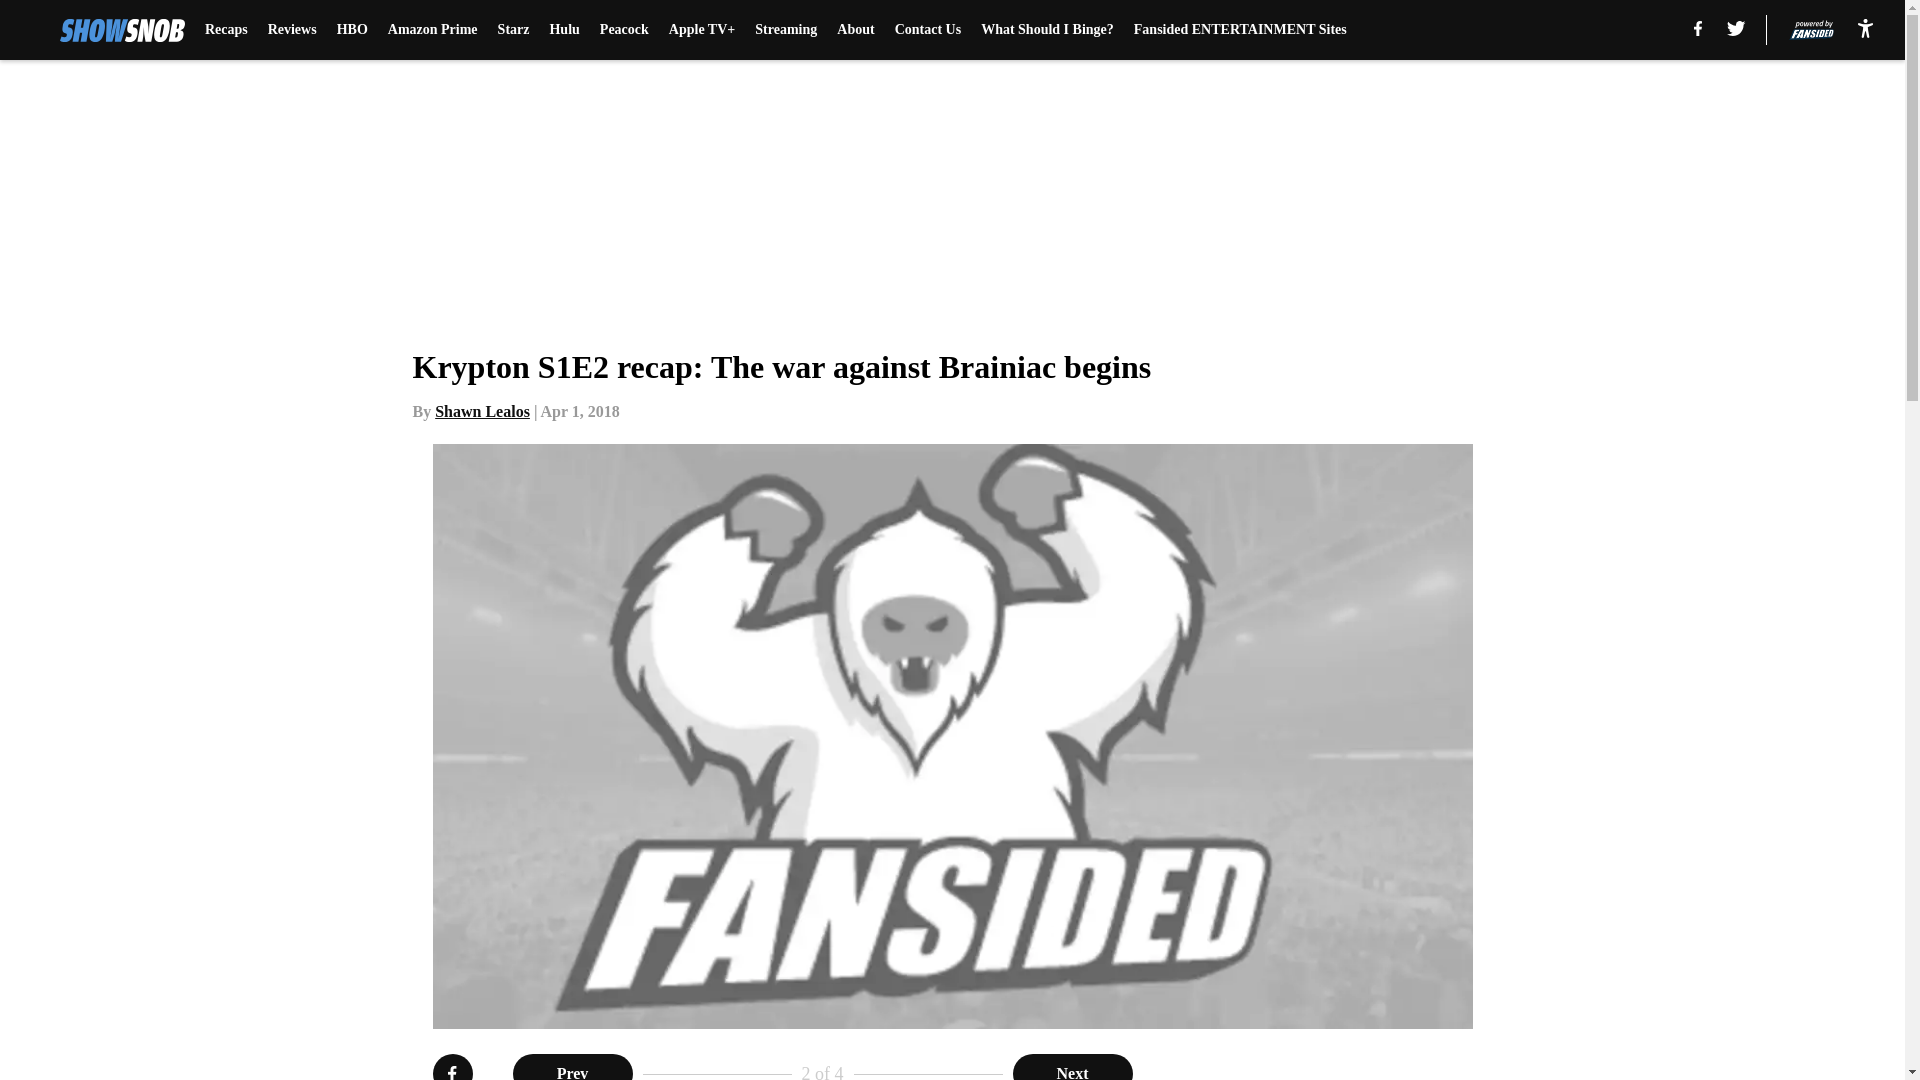 This screenshot has height=1080, width=1920. What do you see at coordinates (624, 30) in the screenshot?
I see `Peacock` at bounding box center [624, 30].